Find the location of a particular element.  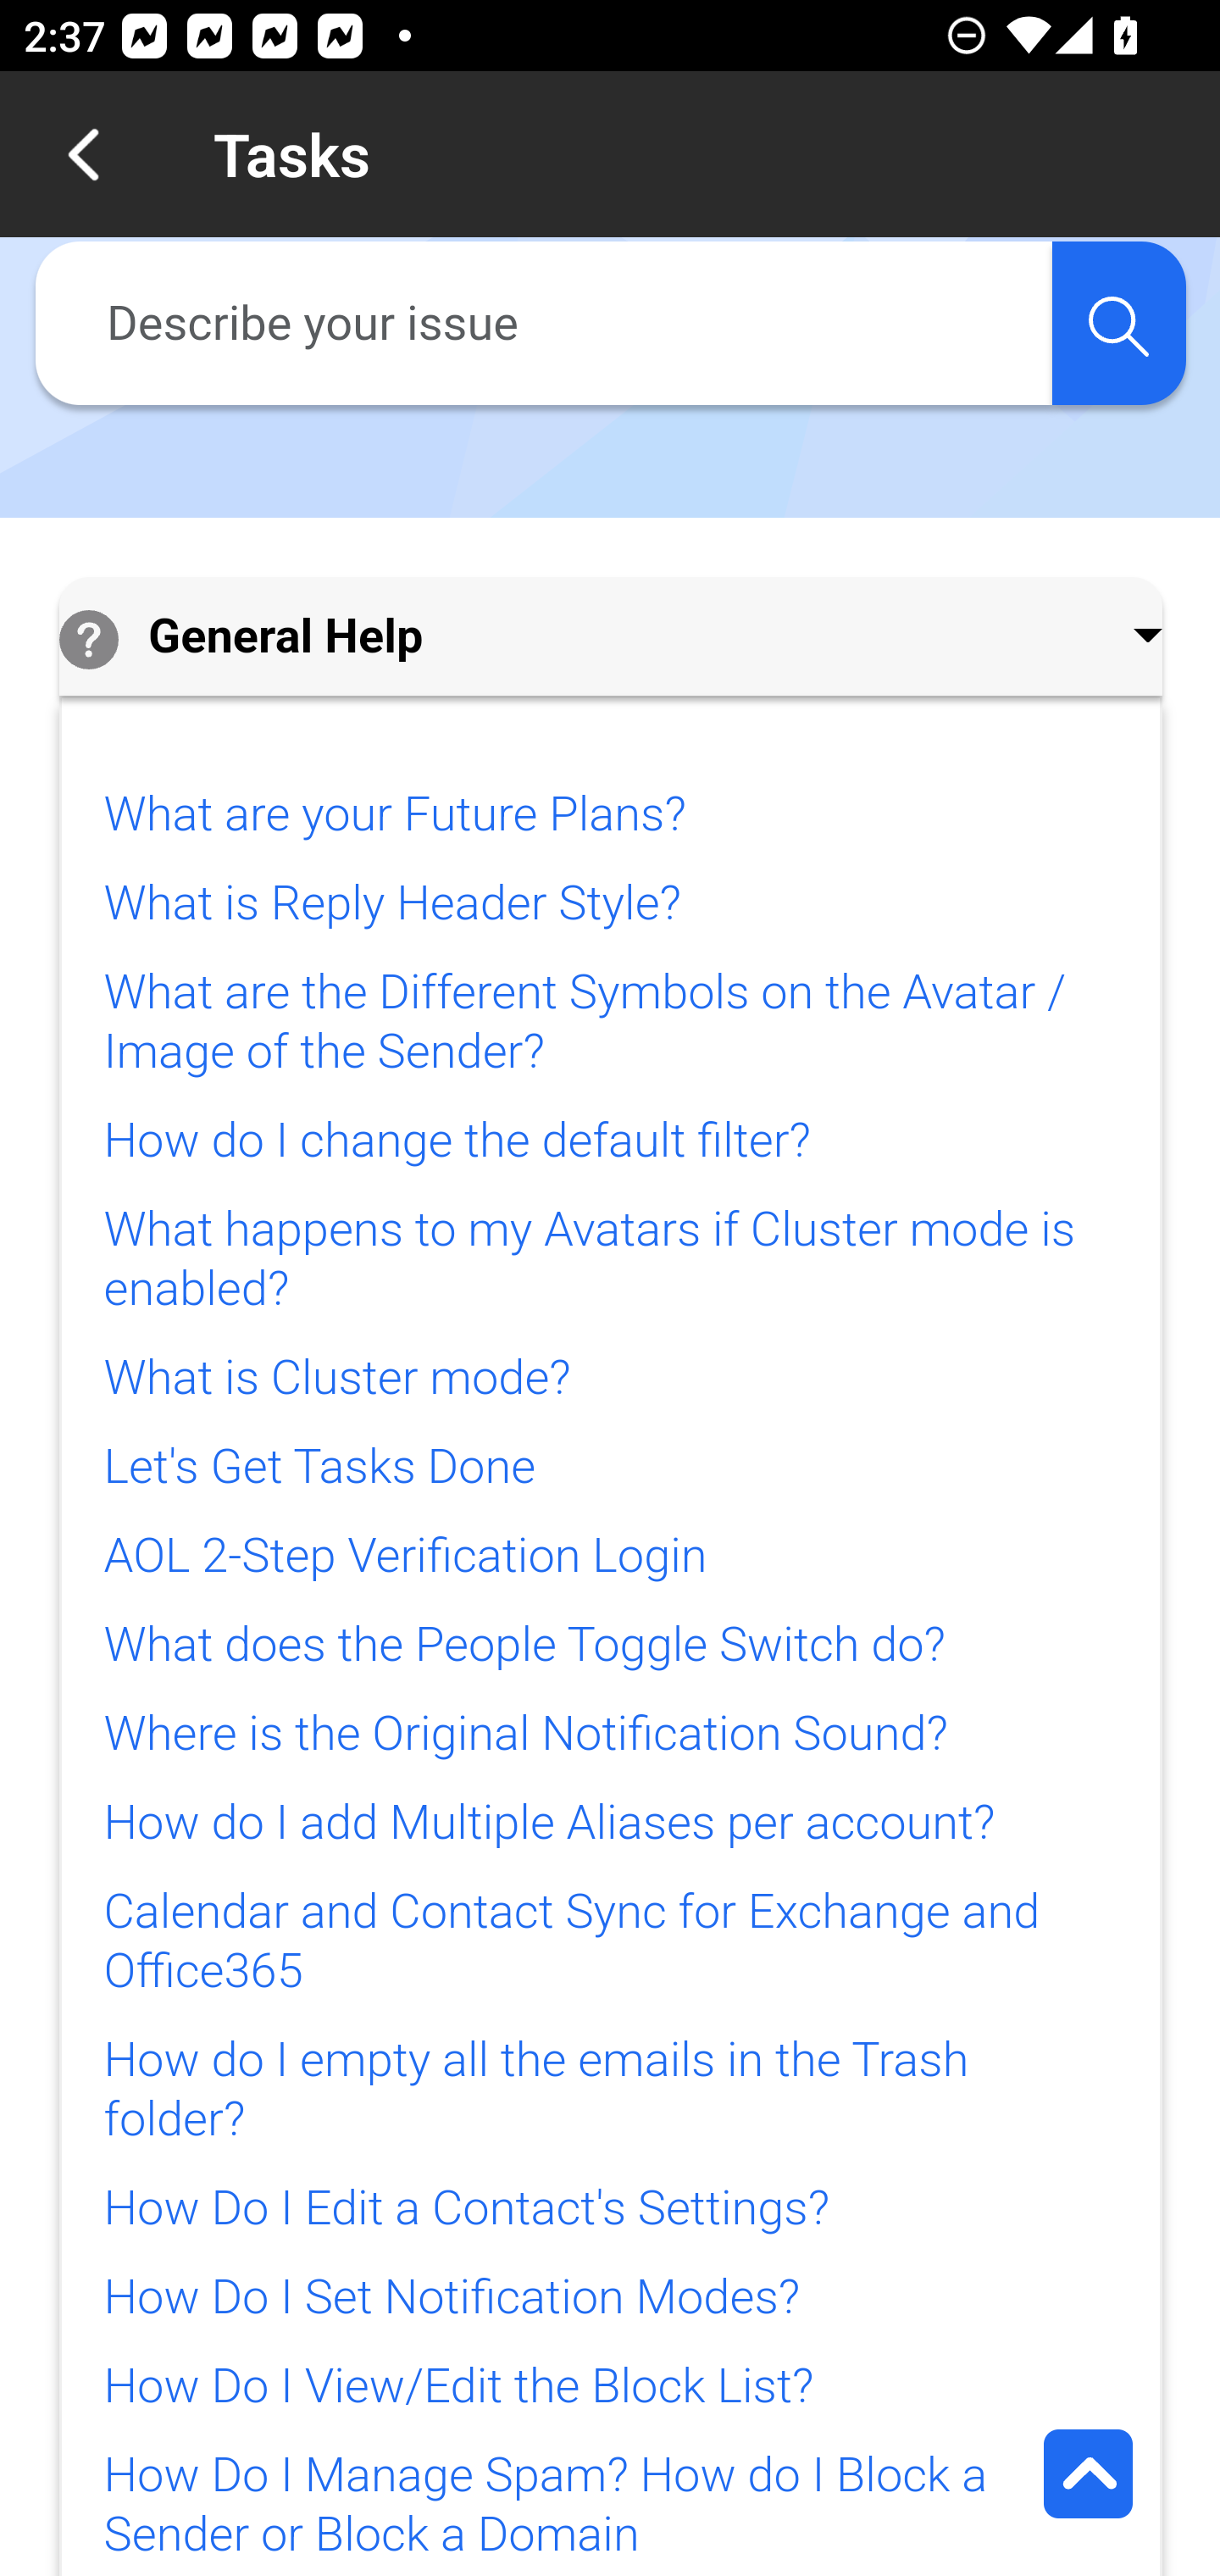

How Do I Set Notification Modes? is located at coordinates (451, 2299).